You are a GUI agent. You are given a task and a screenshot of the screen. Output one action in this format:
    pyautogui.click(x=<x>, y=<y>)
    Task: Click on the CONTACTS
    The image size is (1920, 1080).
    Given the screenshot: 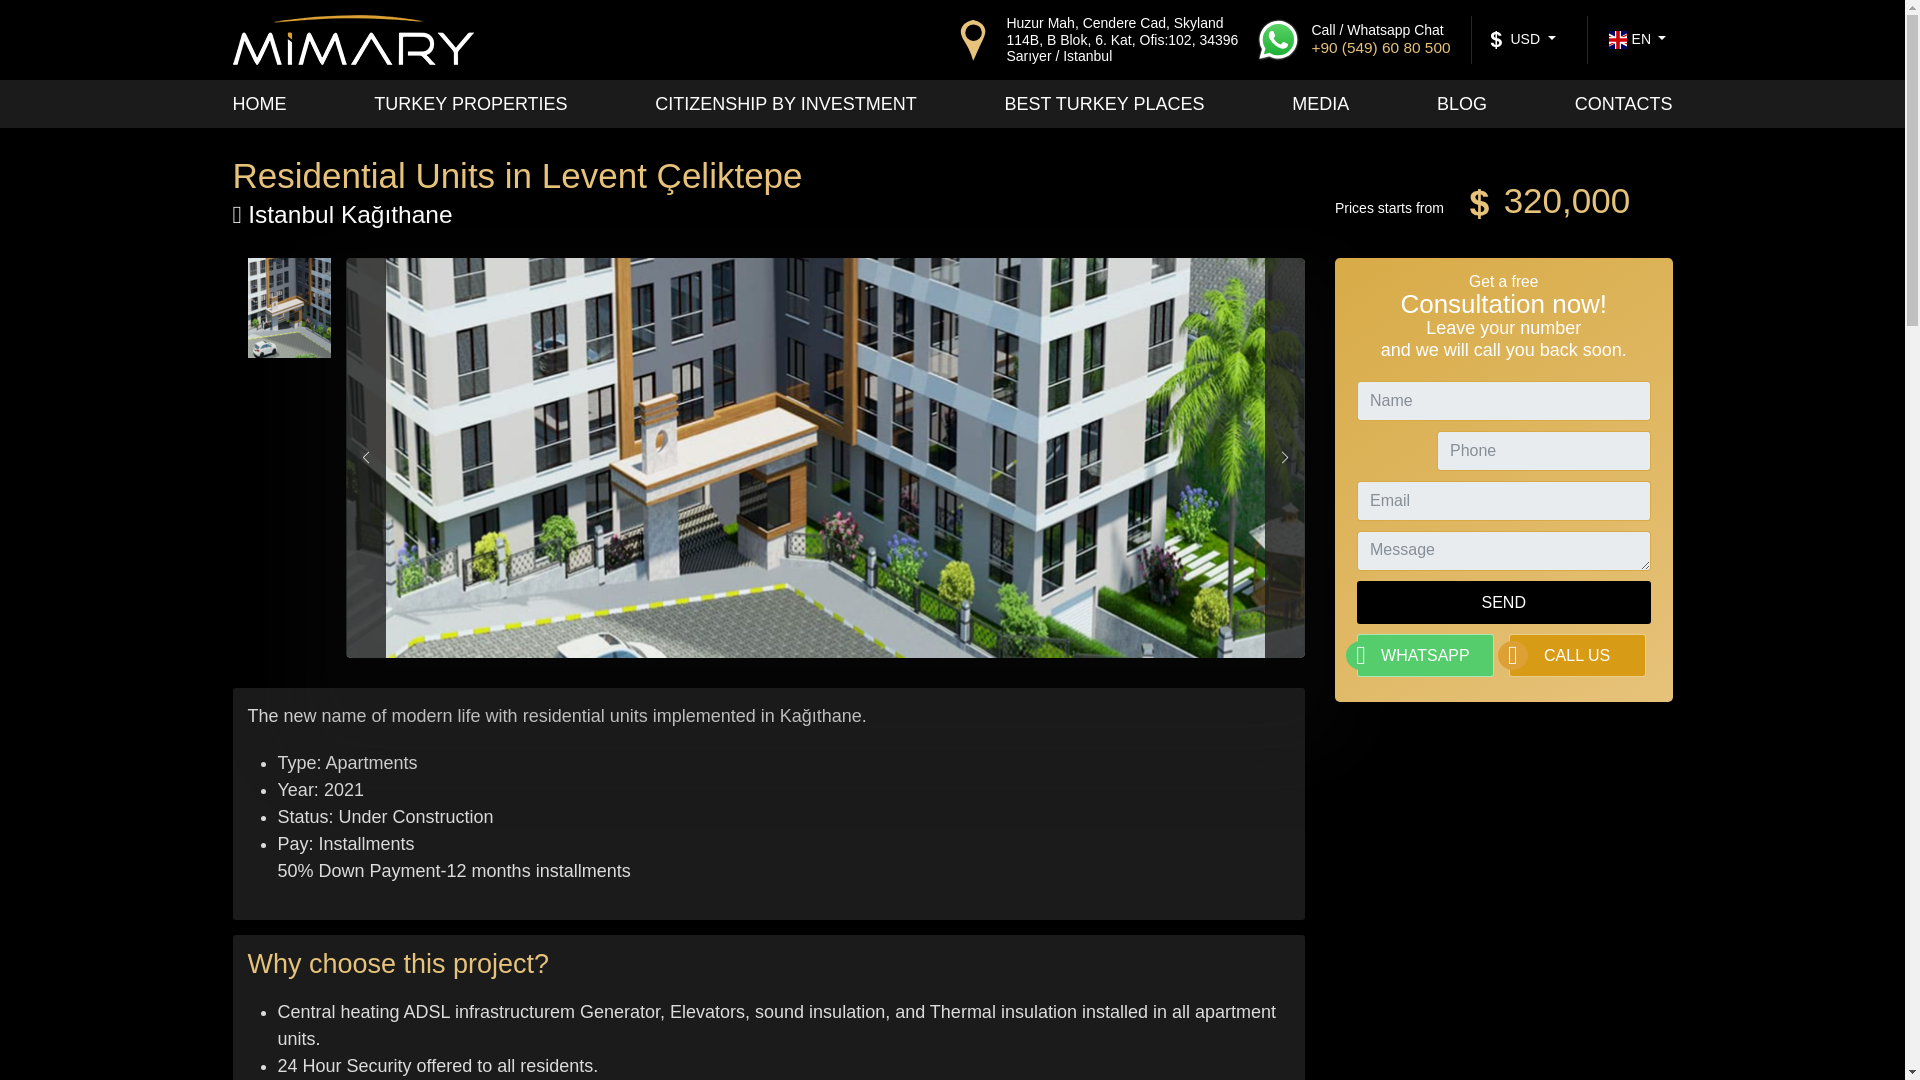 What is the action you would take?
    pyautogui.click(x=1623, y=104)
    